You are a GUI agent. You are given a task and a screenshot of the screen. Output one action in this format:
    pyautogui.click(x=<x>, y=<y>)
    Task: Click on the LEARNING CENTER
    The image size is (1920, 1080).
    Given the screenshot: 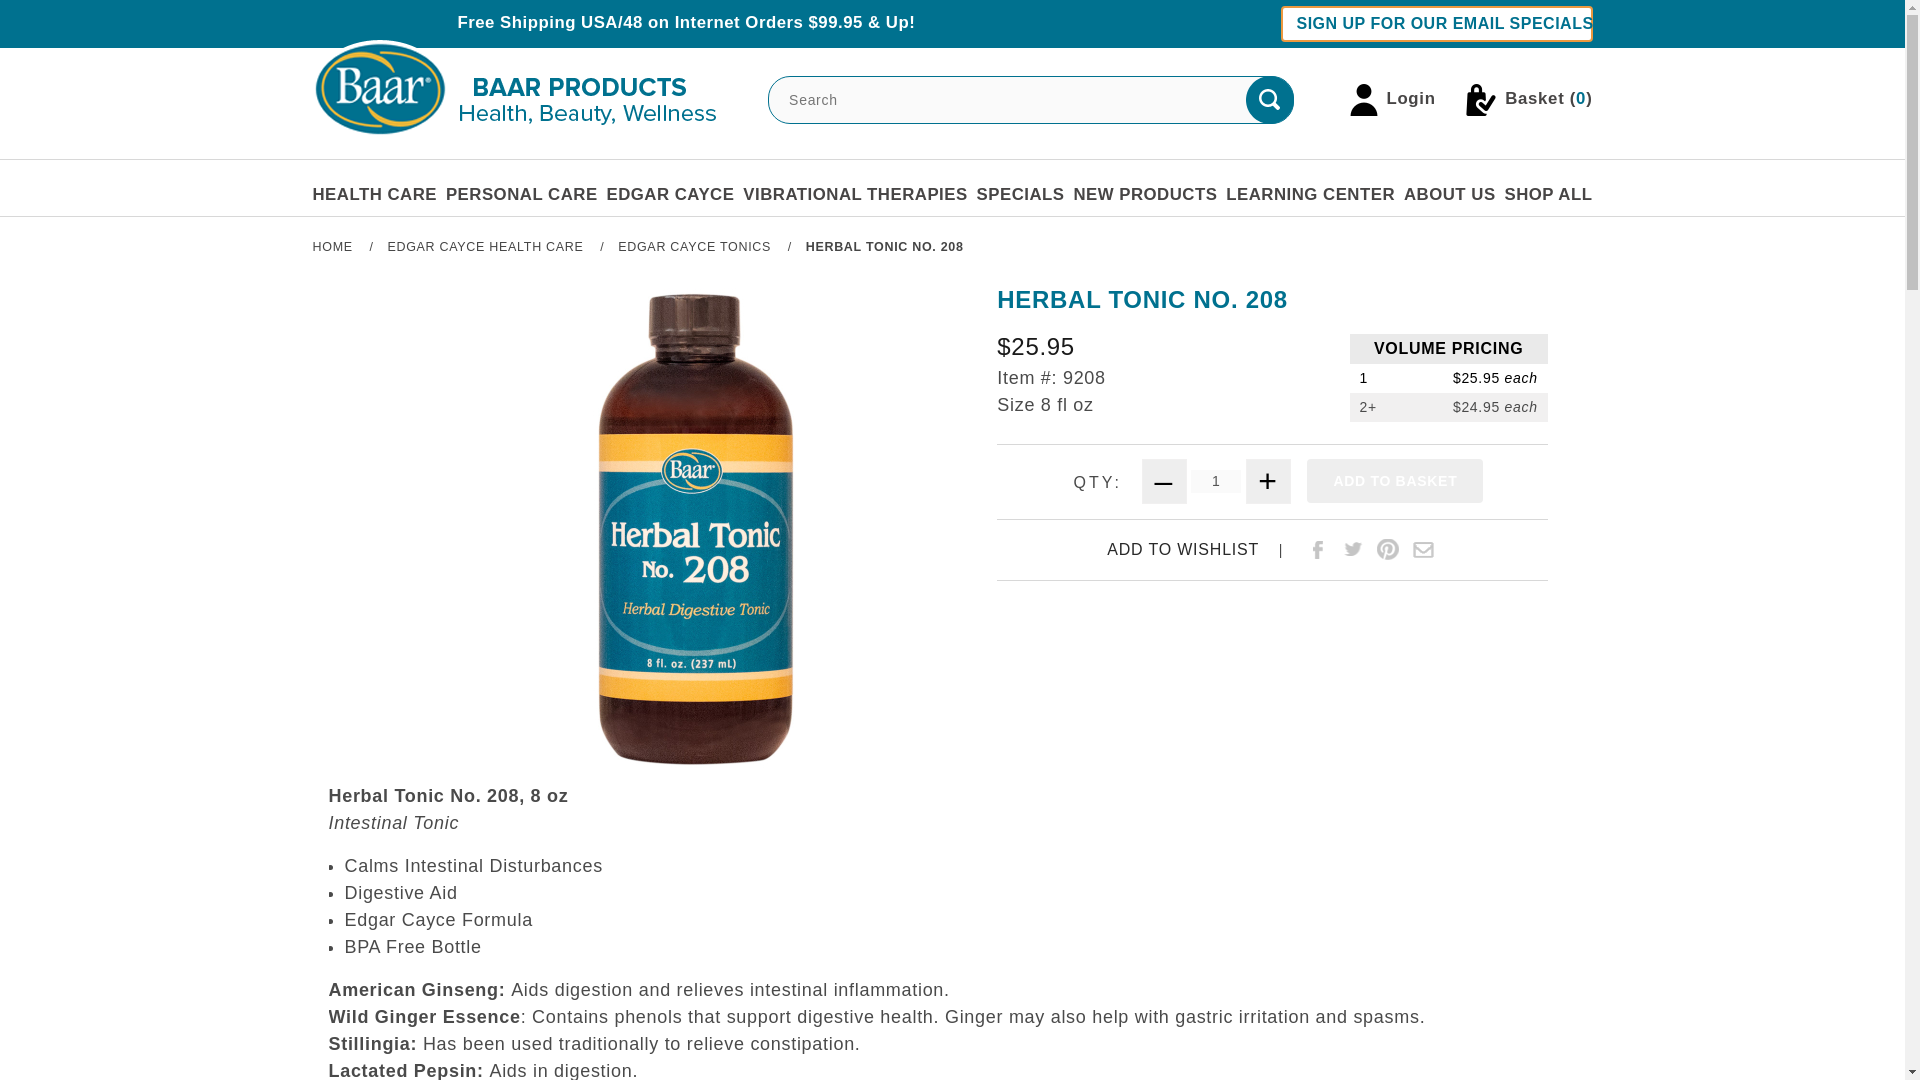 What is the action you would take?
    pyautogui.click(x=1310, y=194)
    